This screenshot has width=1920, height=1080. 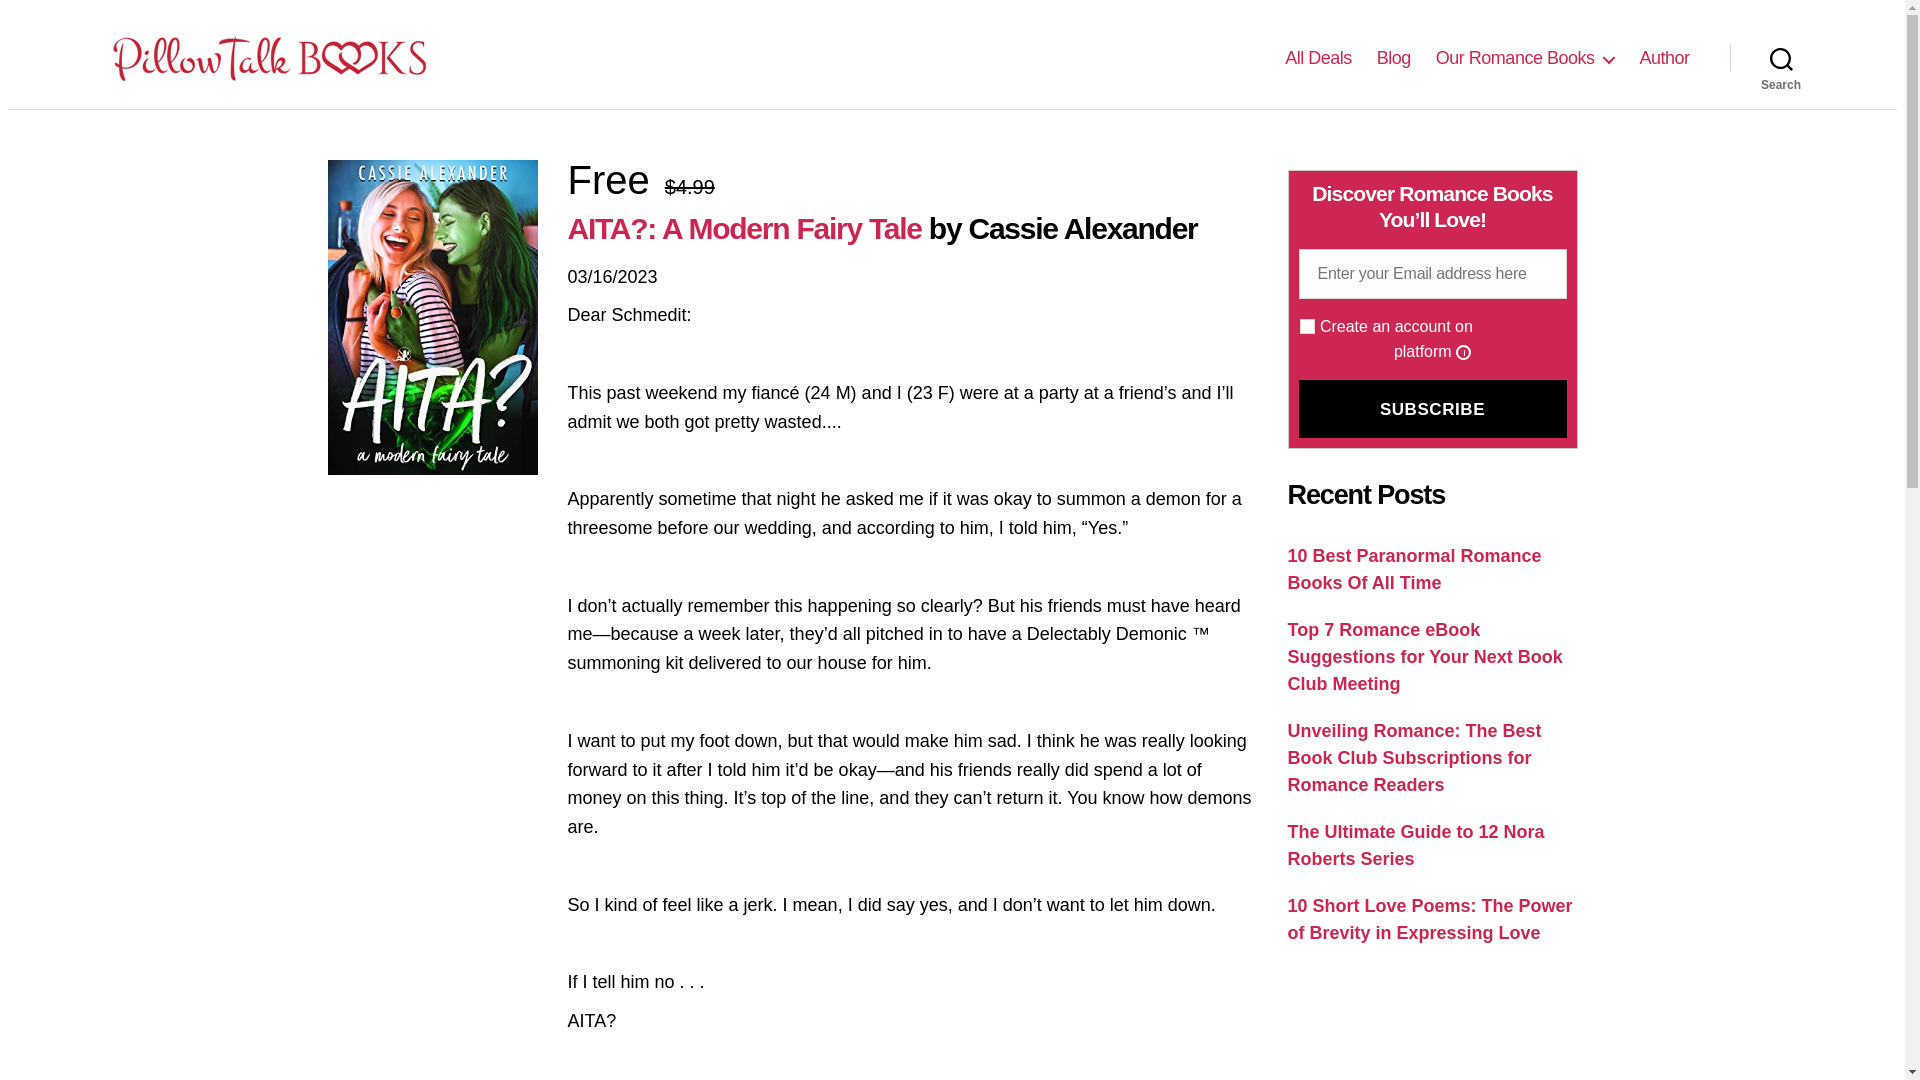 I want to click on Subscribe, so click(x=1432, y=409).